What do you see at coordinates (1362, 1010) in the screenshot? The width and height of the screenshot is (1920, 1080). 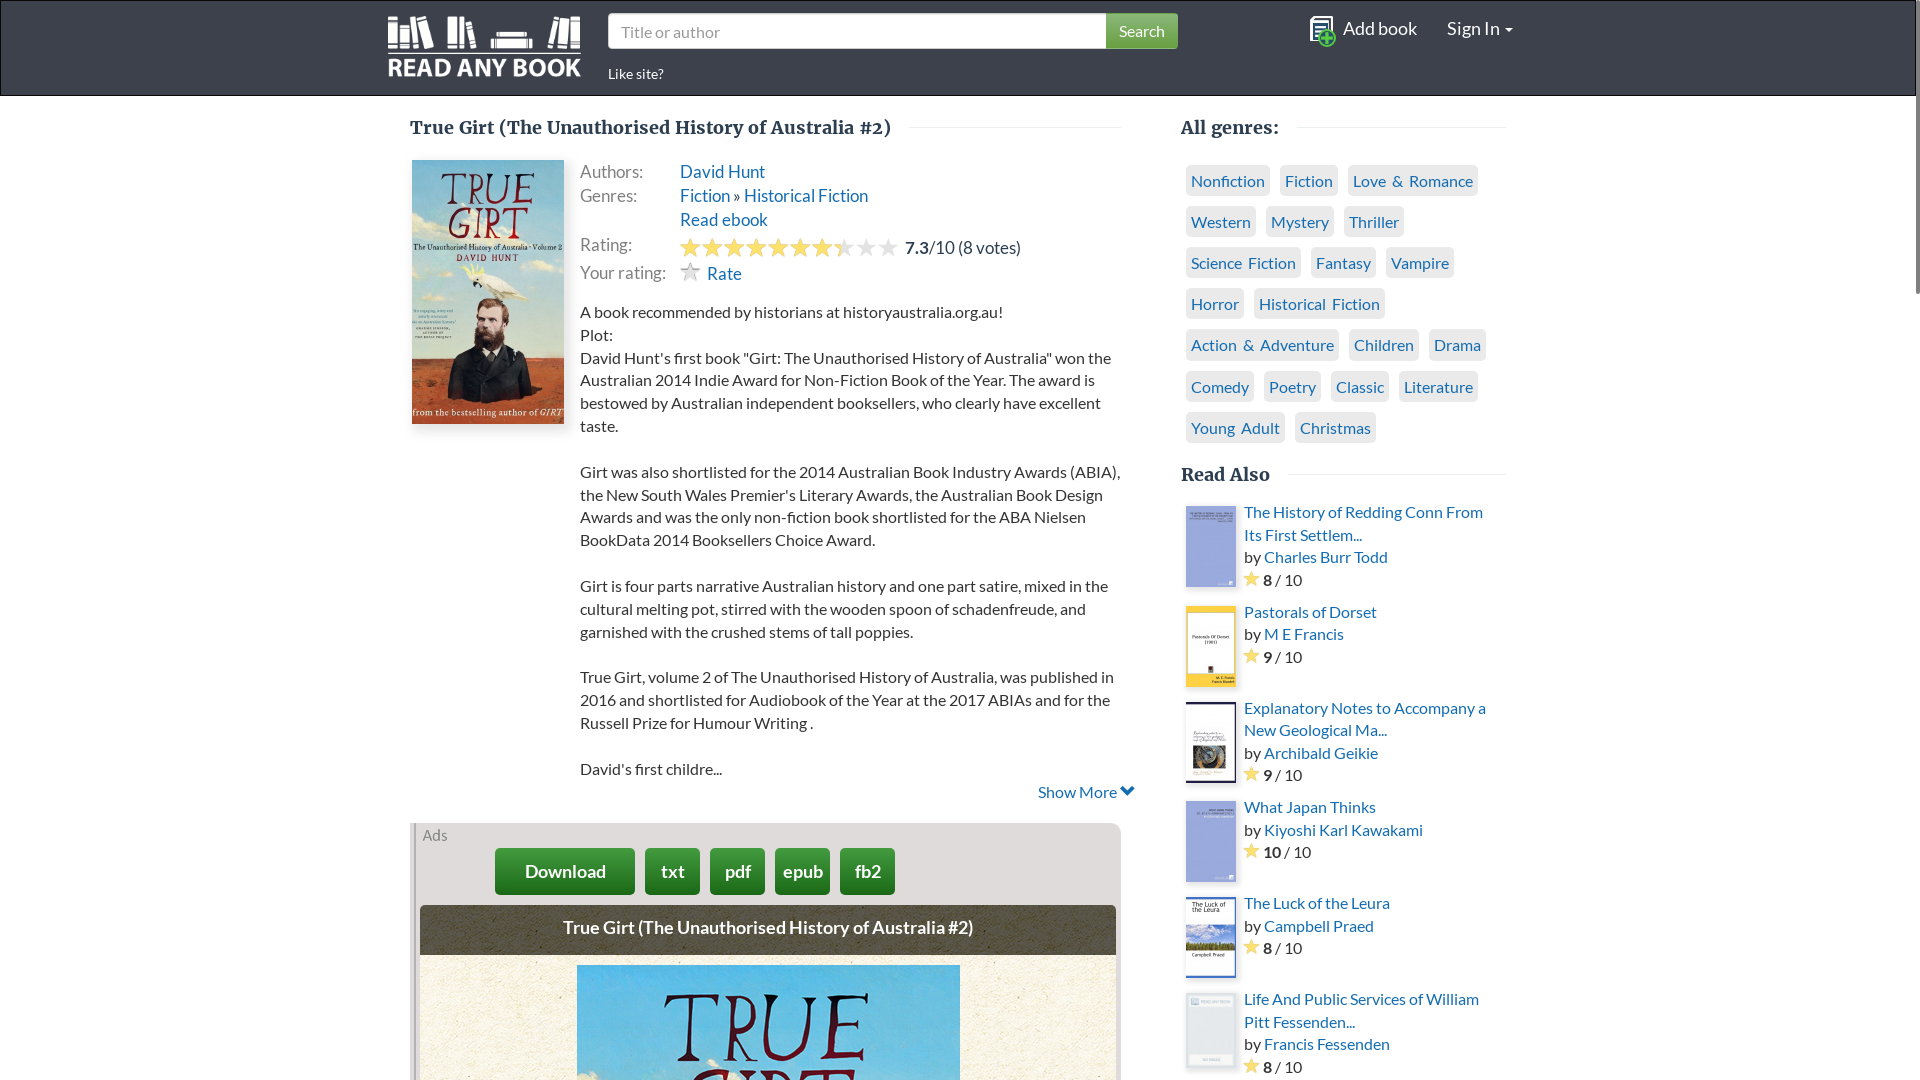 I see `Life And Public Services of William Pitt Fessenden...` at bounding box center [1362, 1010].